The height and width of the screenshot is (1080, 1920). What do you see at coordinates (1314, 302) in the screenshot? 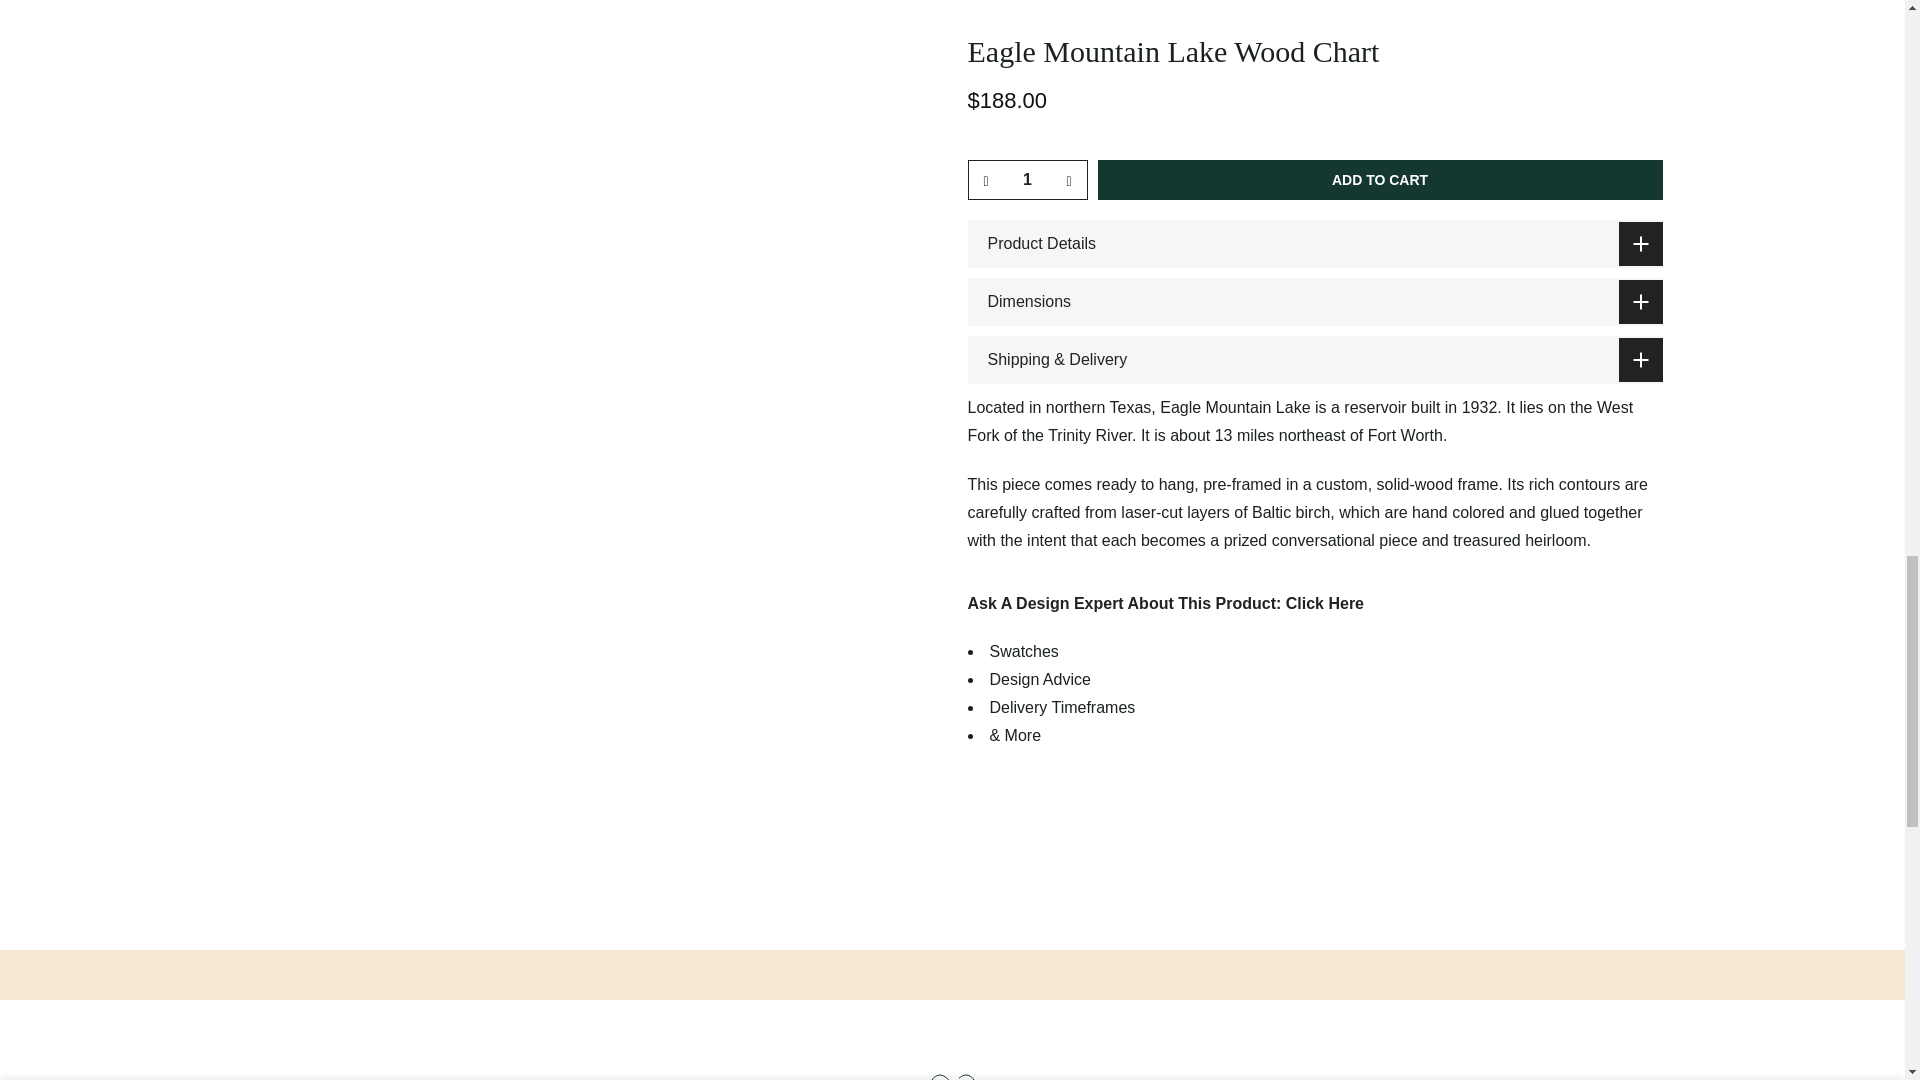
I see `Dimensions` at bounding box center [1314, 302].